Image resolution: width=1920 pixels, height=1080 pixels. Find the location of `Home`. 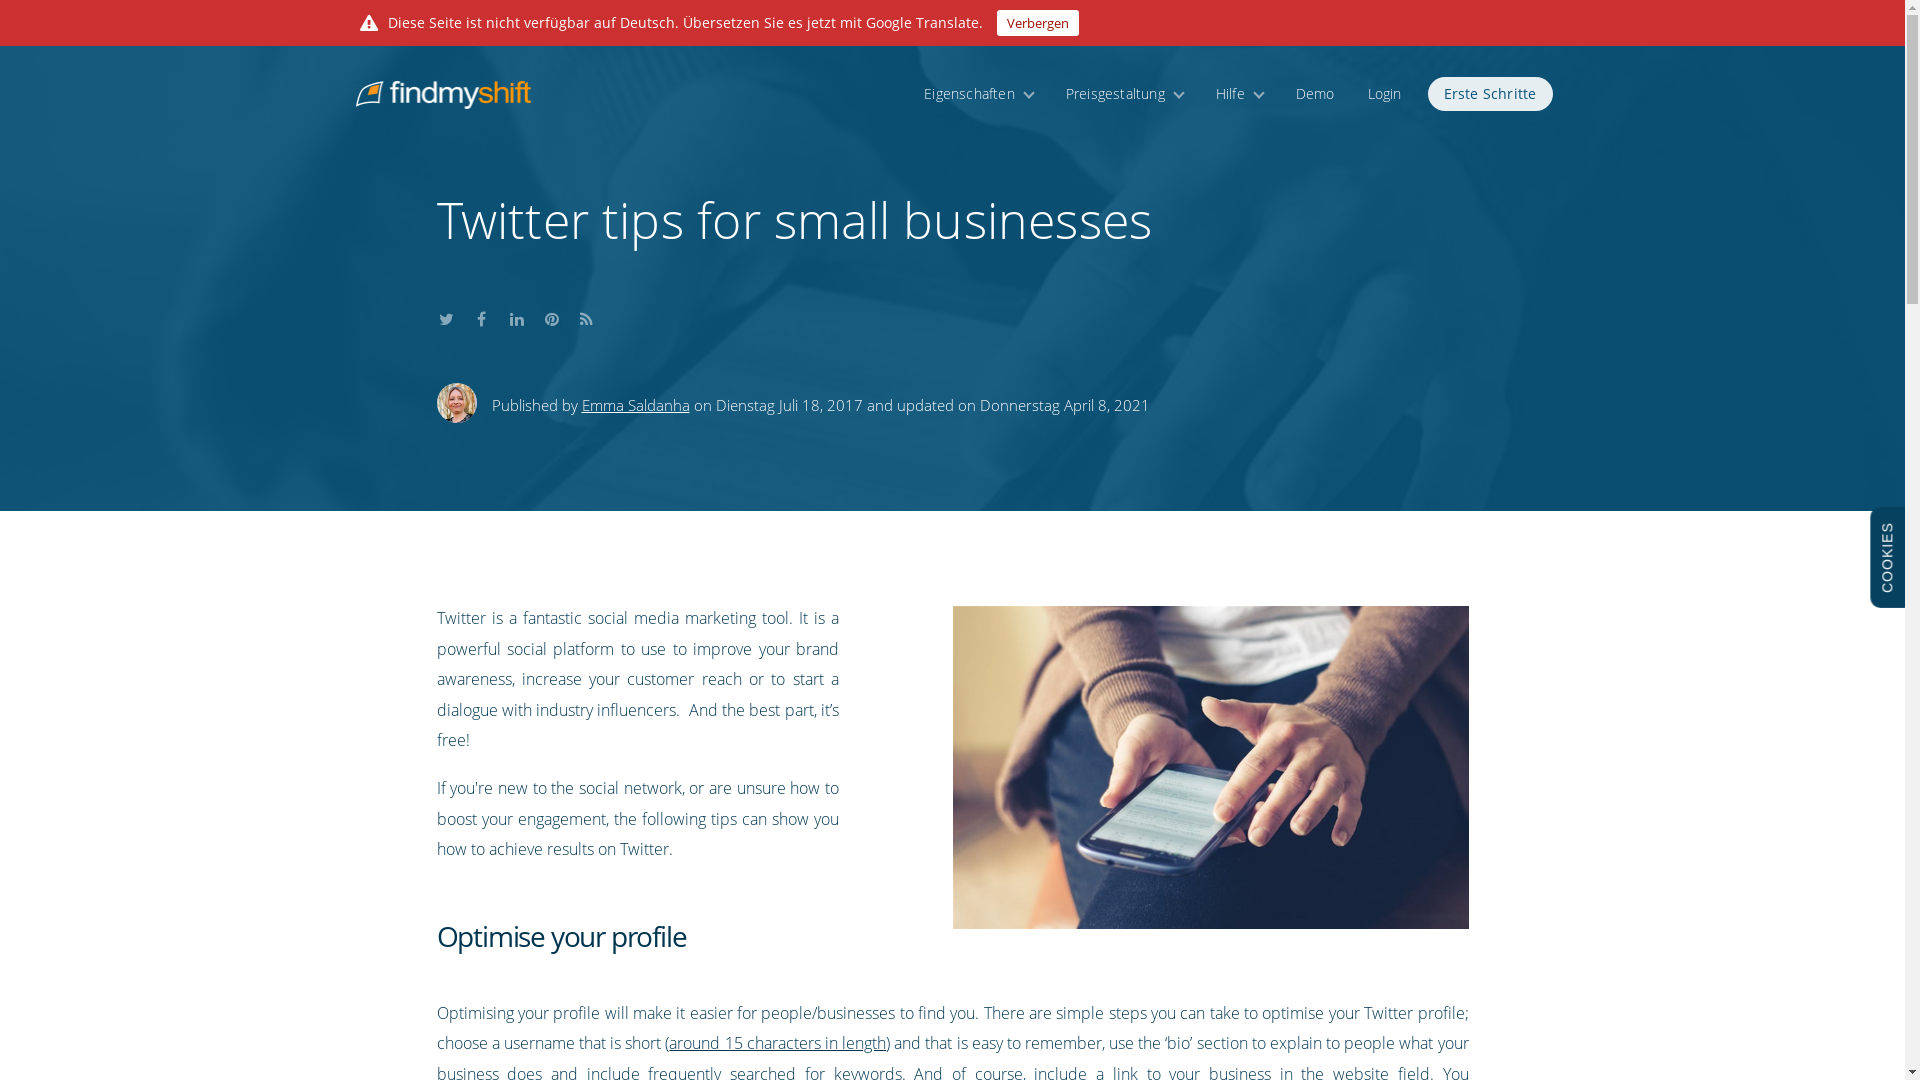

Home is located at coordinates (434, 82).